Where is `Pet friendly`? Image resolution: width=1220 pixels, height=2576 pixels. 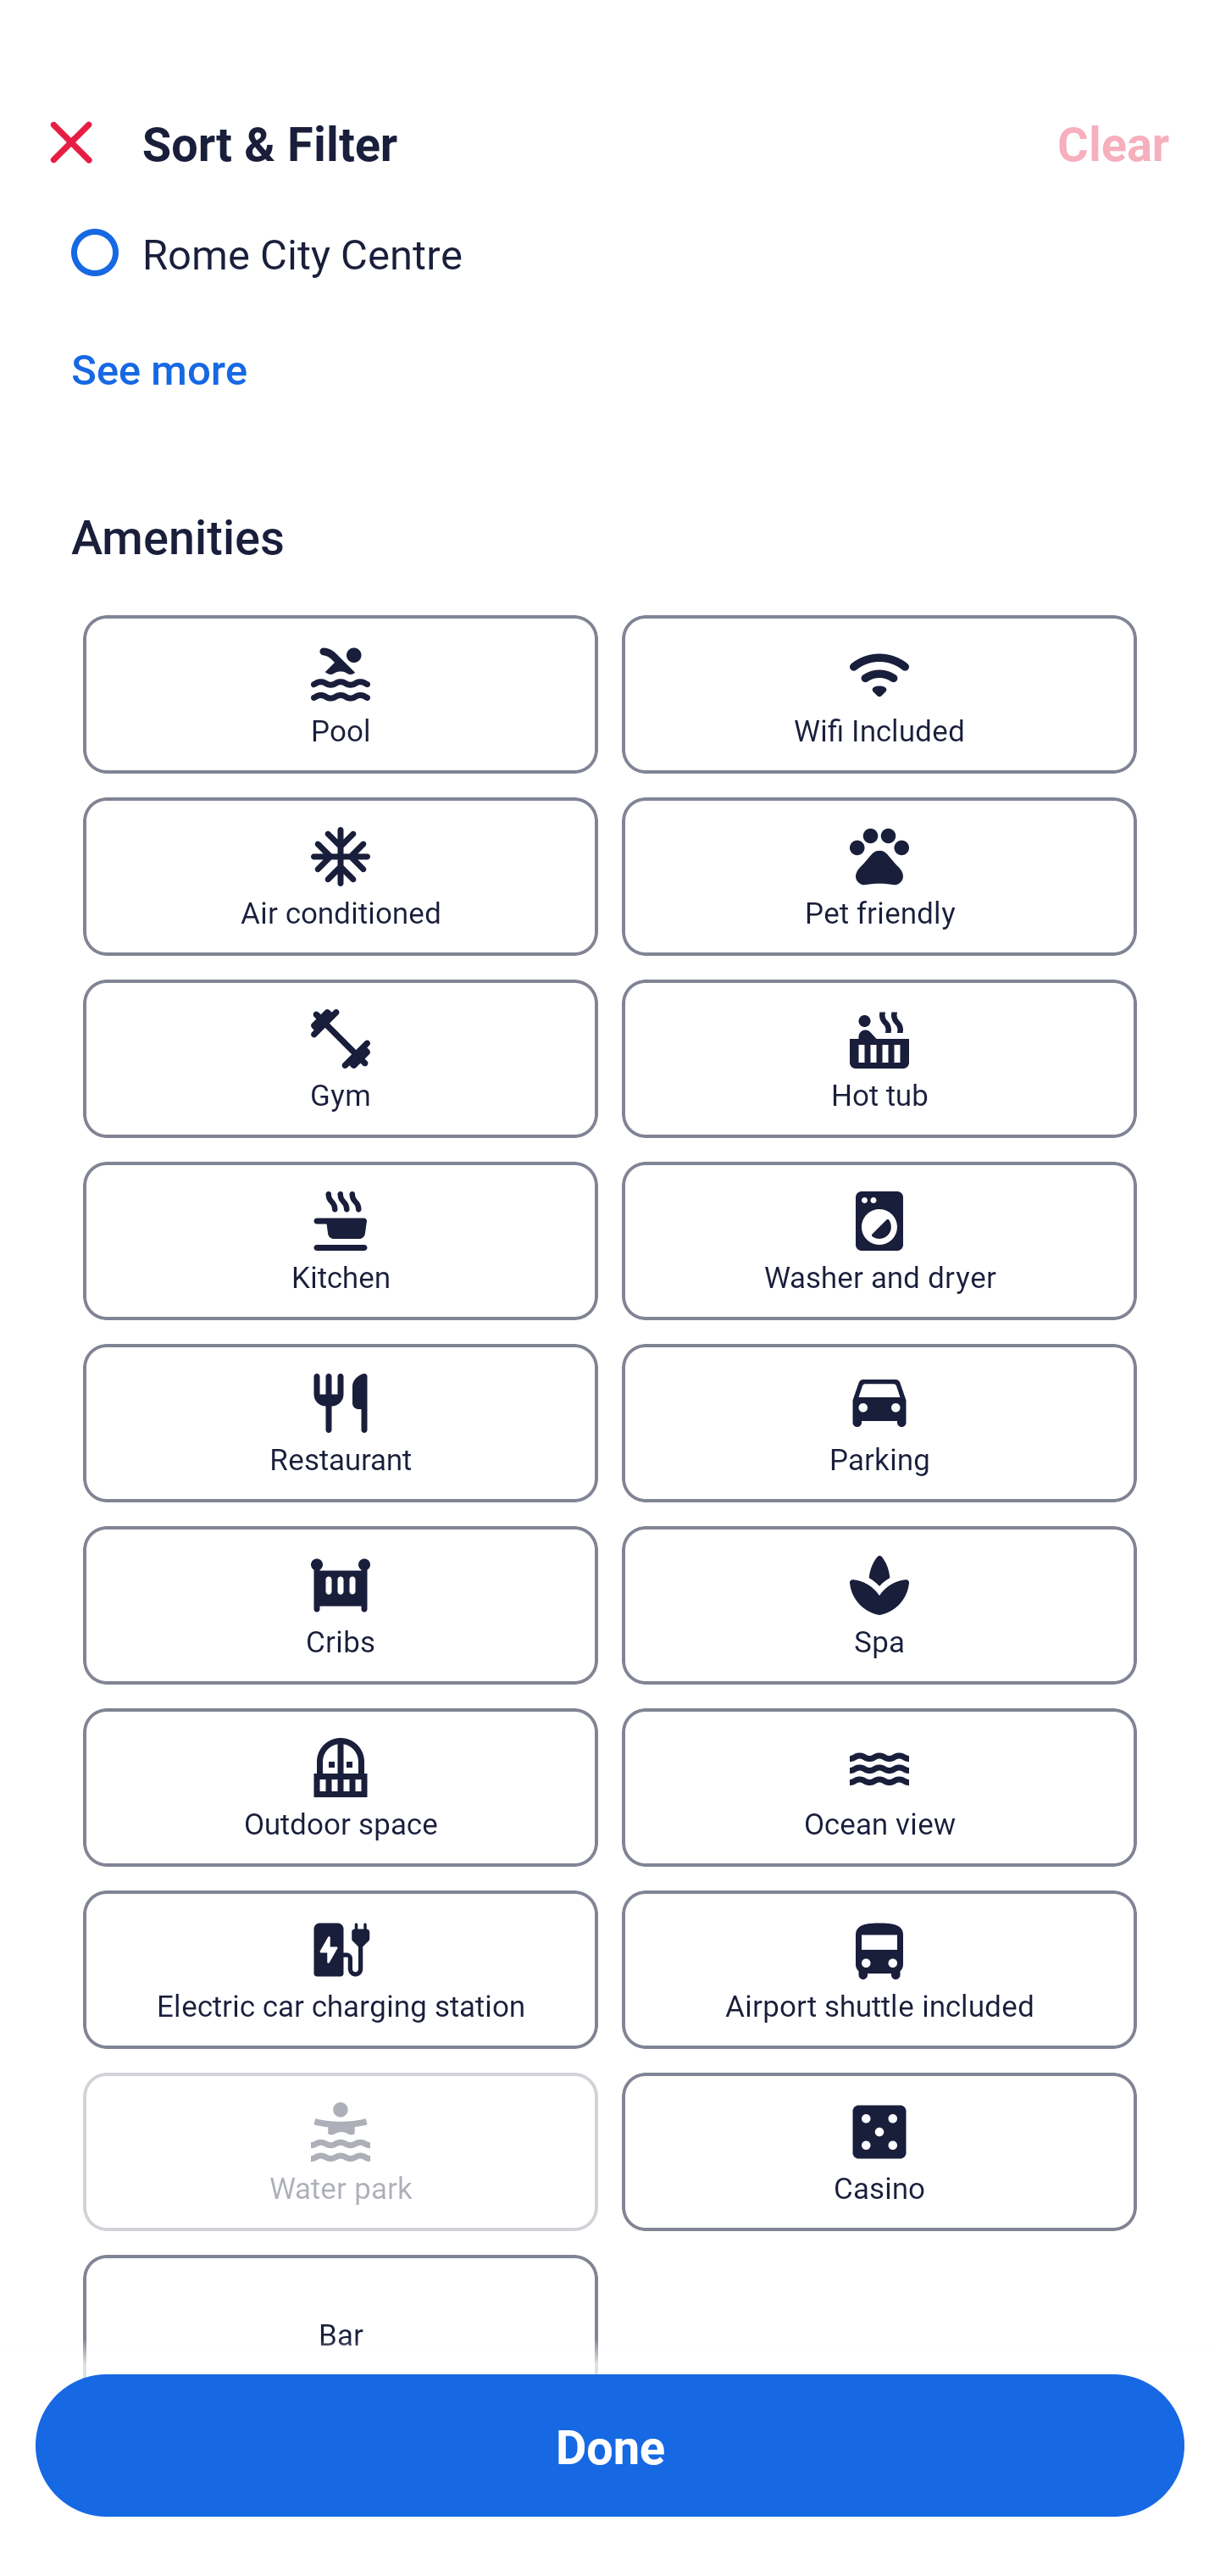
Pet friendly is located at coordinates (879, 876).